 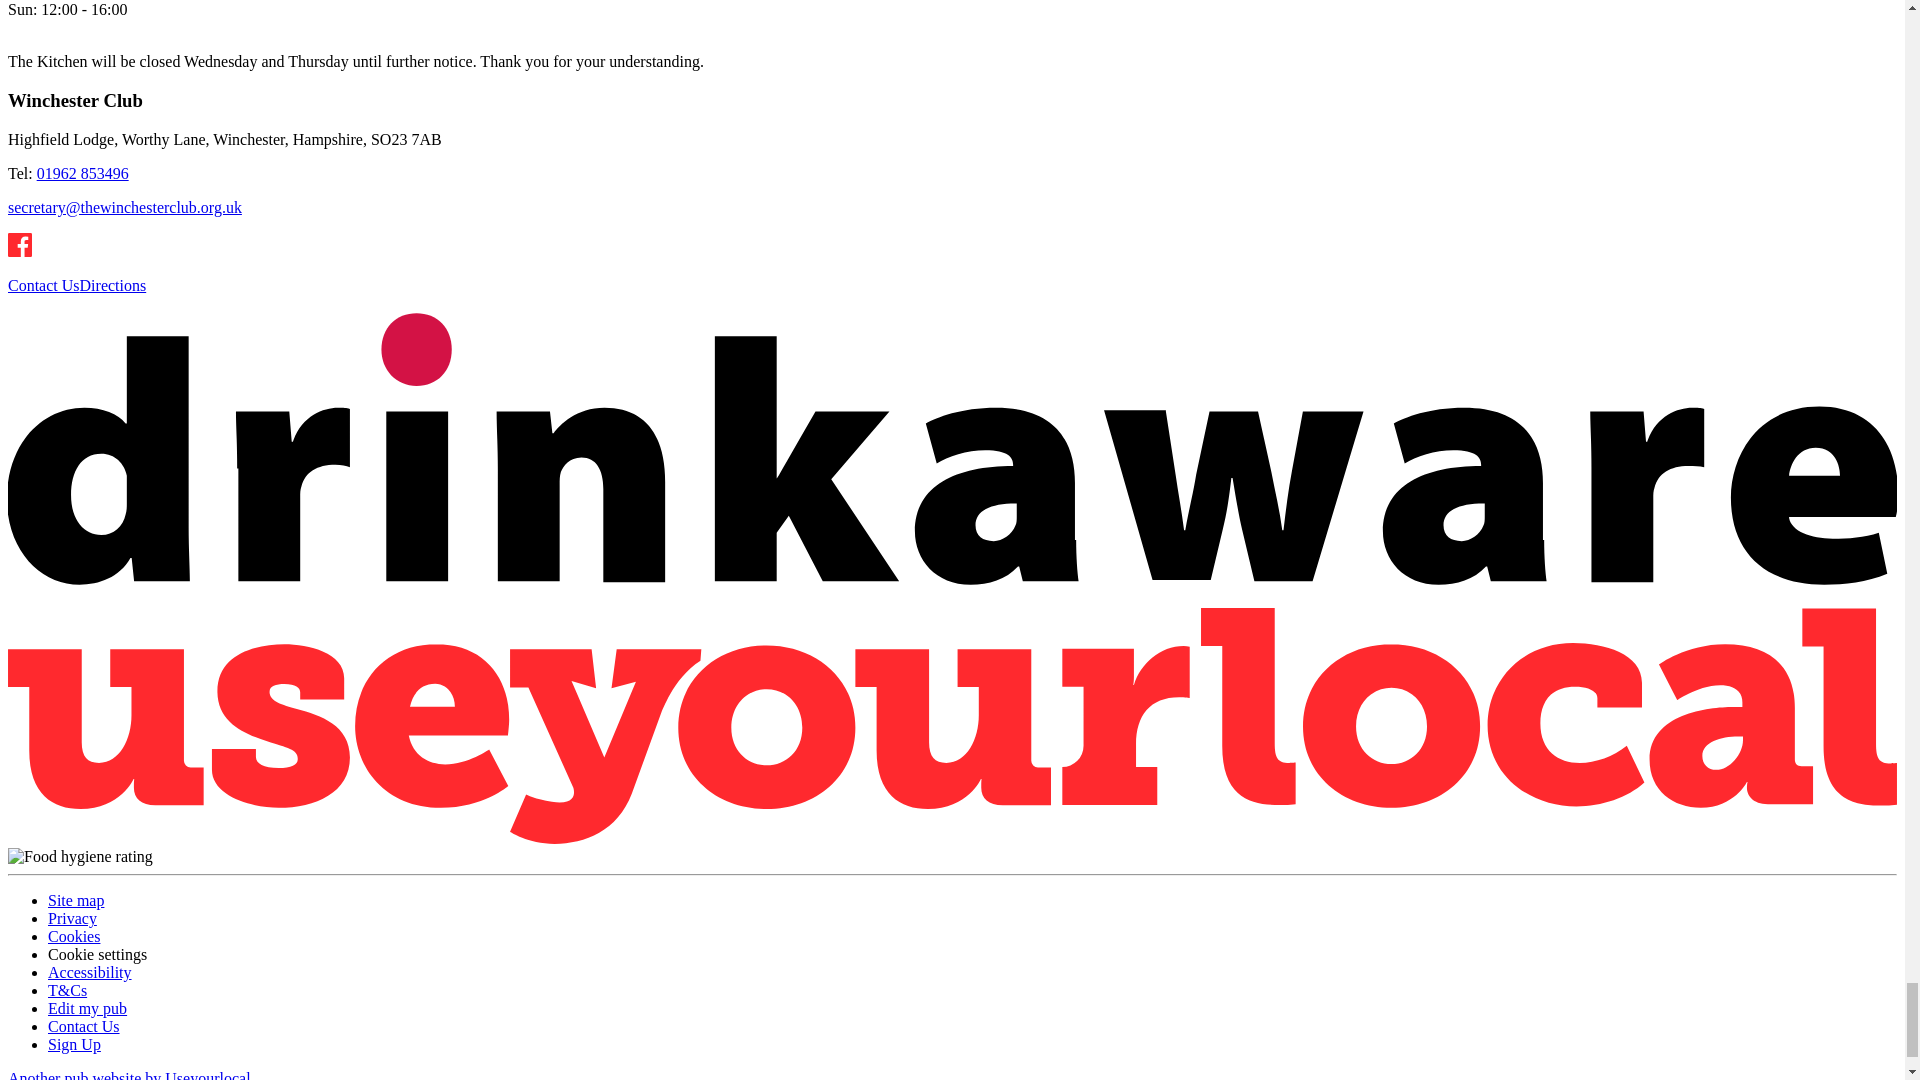 What do you see at coordinates (129, 1075) in the screenshot?
I see `Another pub website by Useyourlocal` at bounding box center [129, 1075].